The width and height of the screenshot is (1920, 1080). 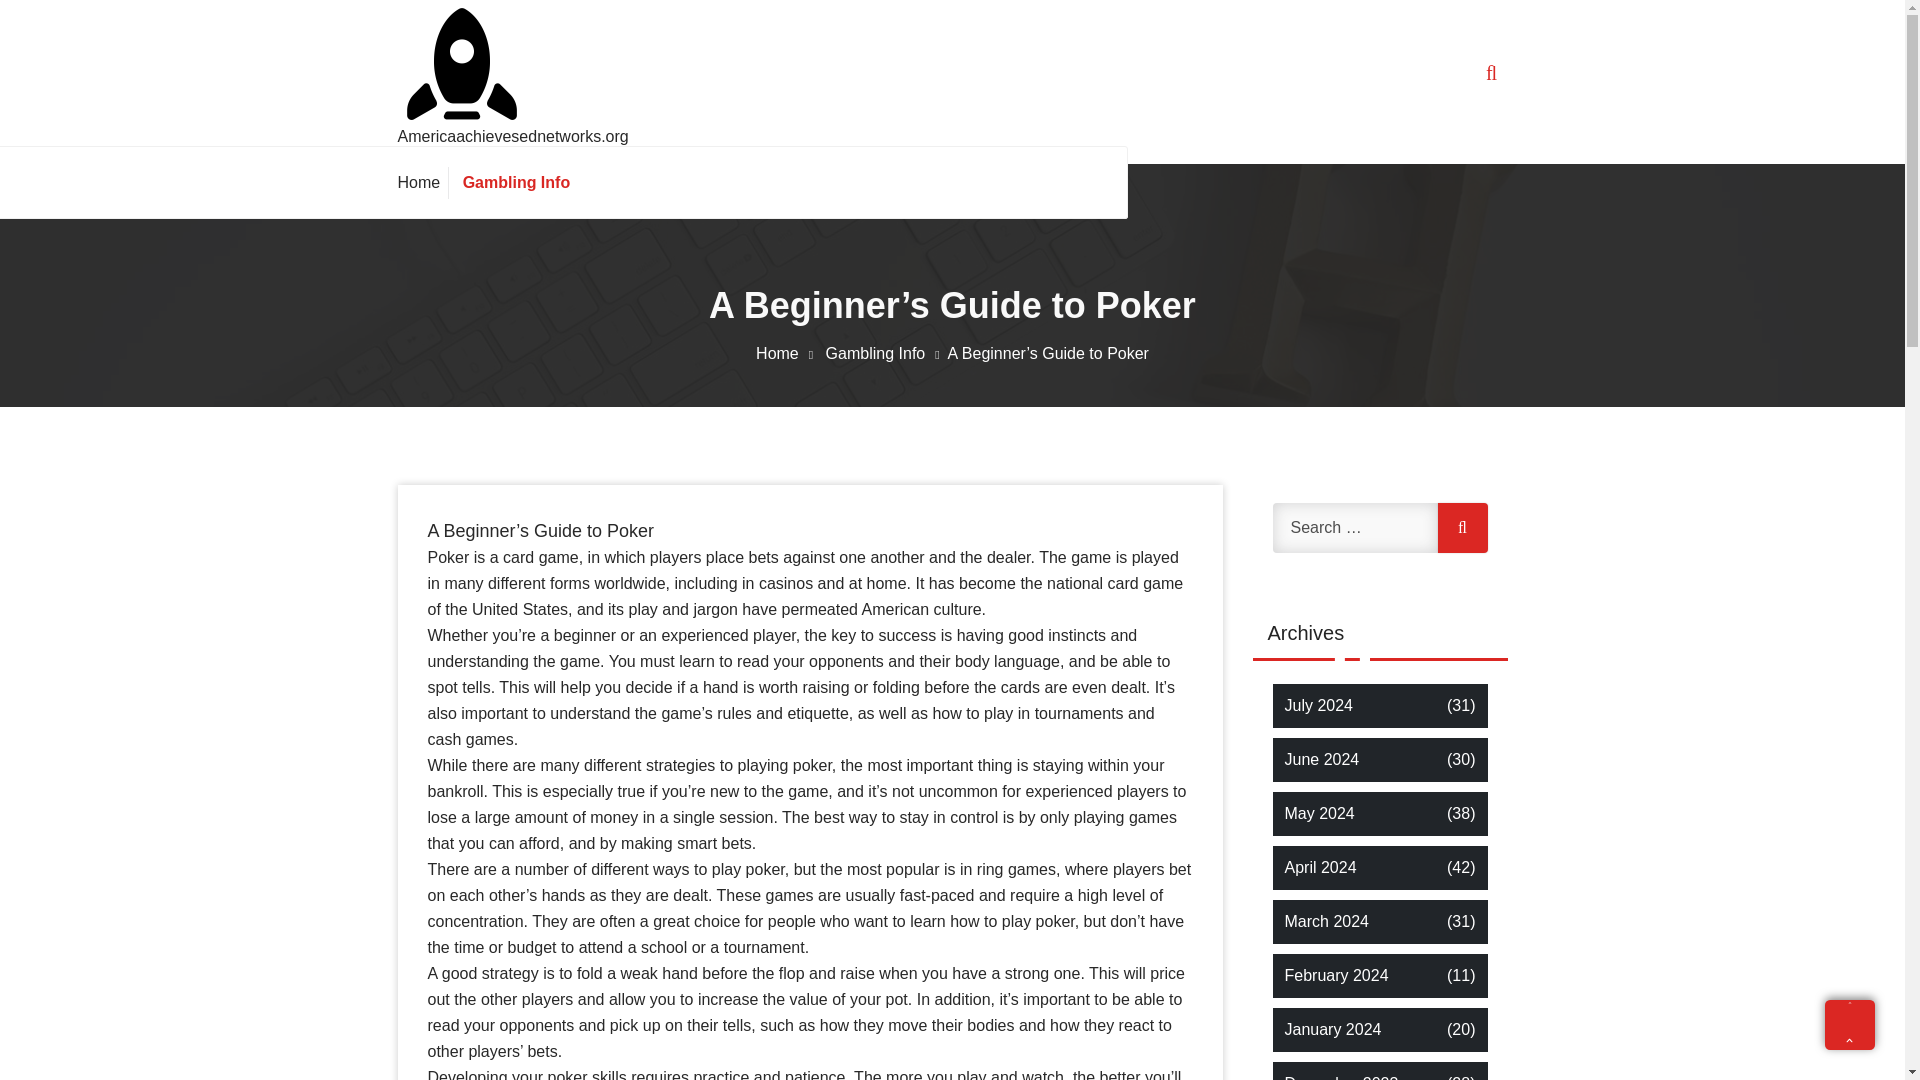 I want to click on June 2024, so click(x=1322, y=760).